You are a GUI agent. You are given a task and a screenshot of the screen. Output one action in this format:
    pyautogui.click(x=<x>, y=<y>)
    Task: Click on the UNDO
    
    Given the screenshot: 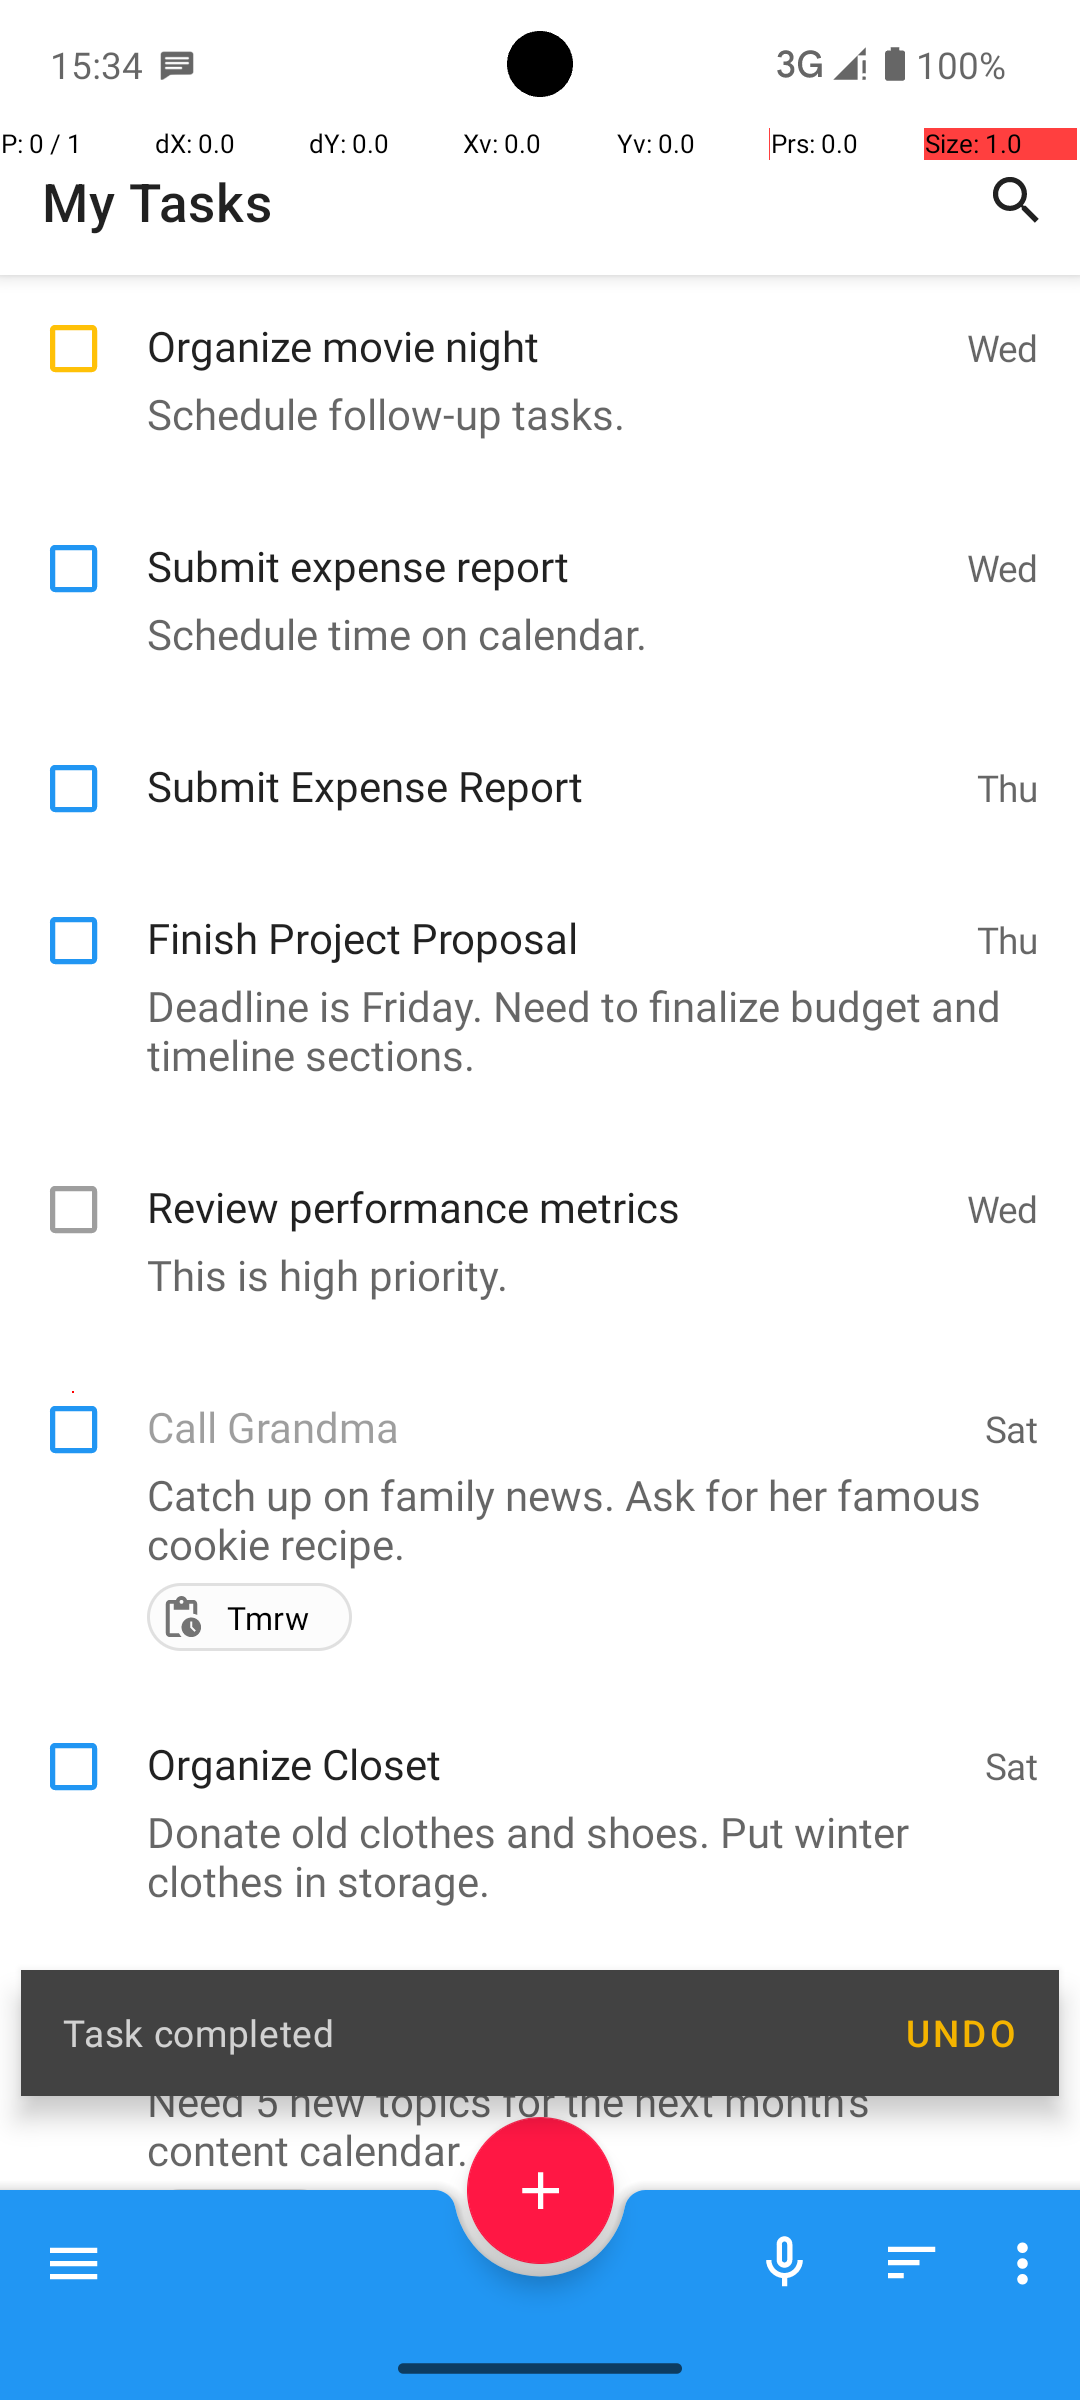 What is the action you would take?
    pyautogui.click(x=960, y=2033)
    